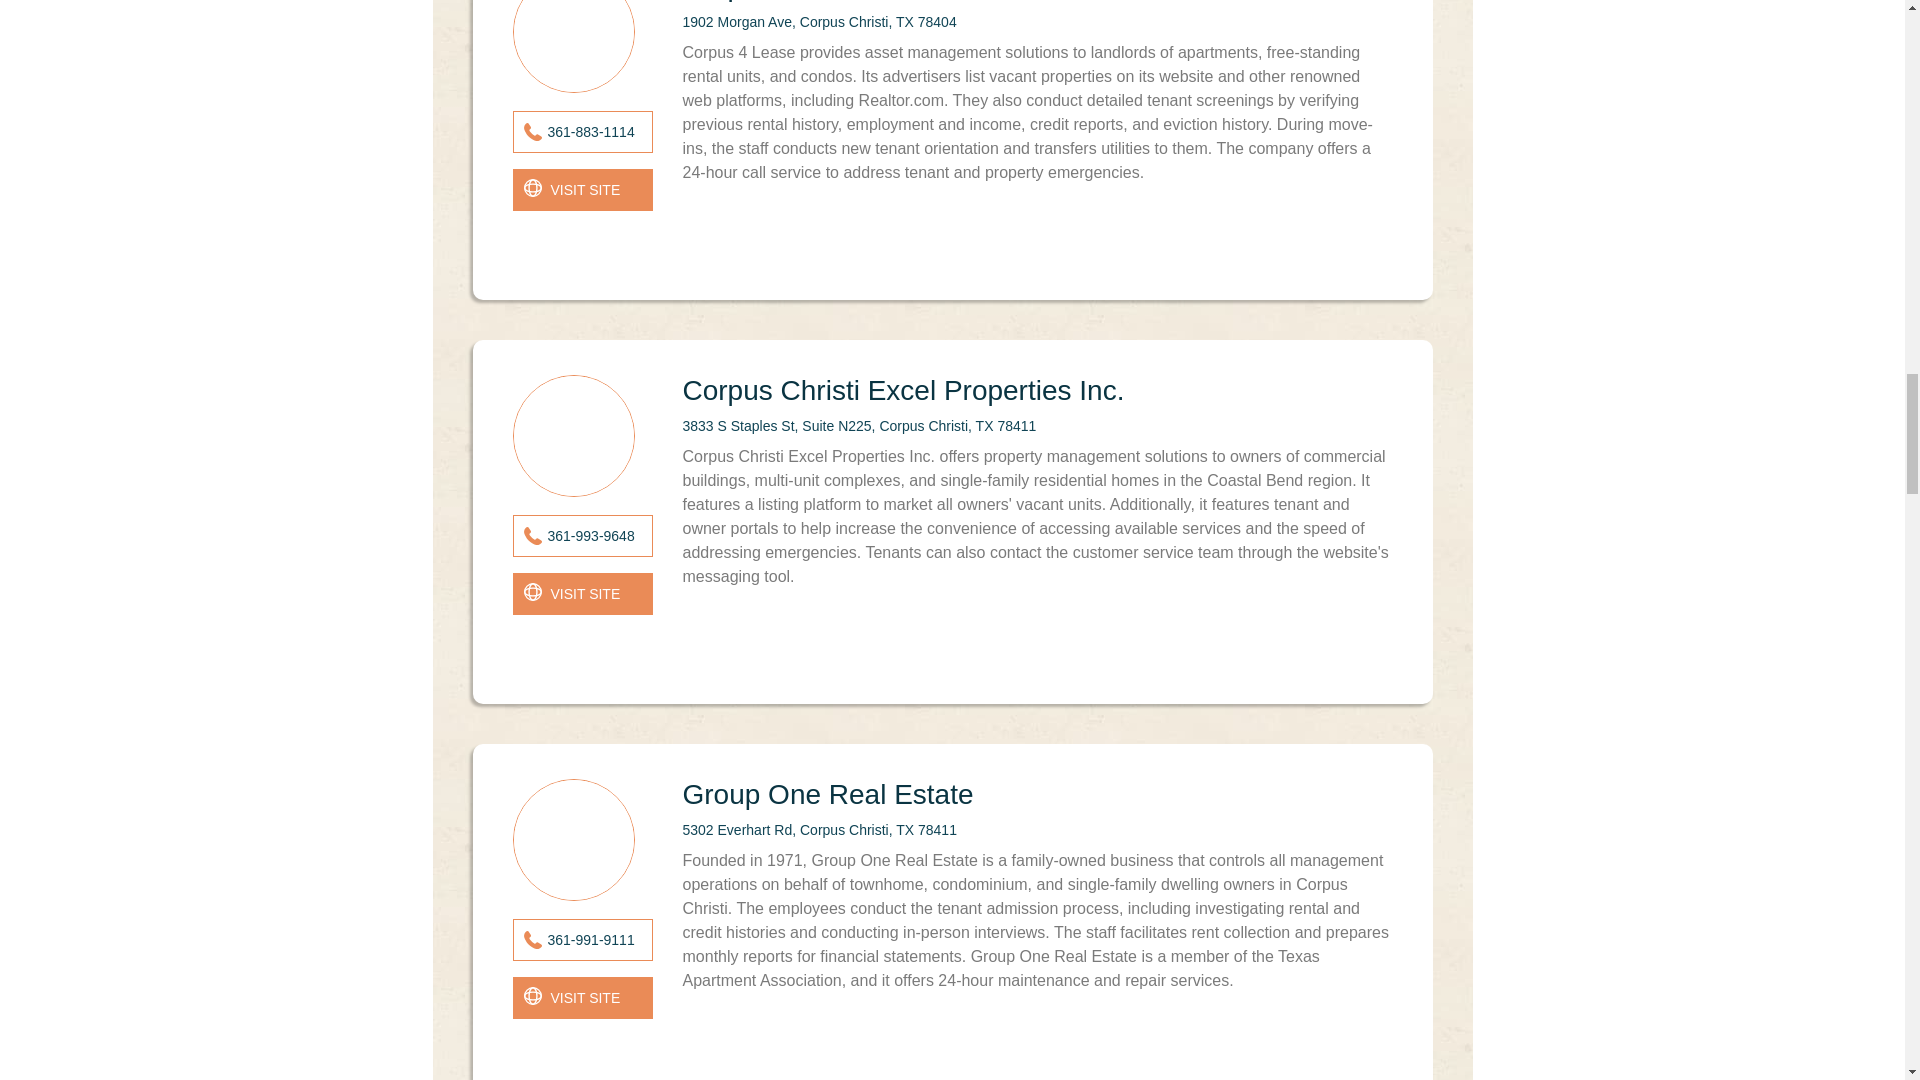 Image resolution: width=1920 pixels, height=1080 pixels. What do you see at coordinates (582, 594) in the screenshot?
I see `opens in a new window` at bounding box center [582, 594].